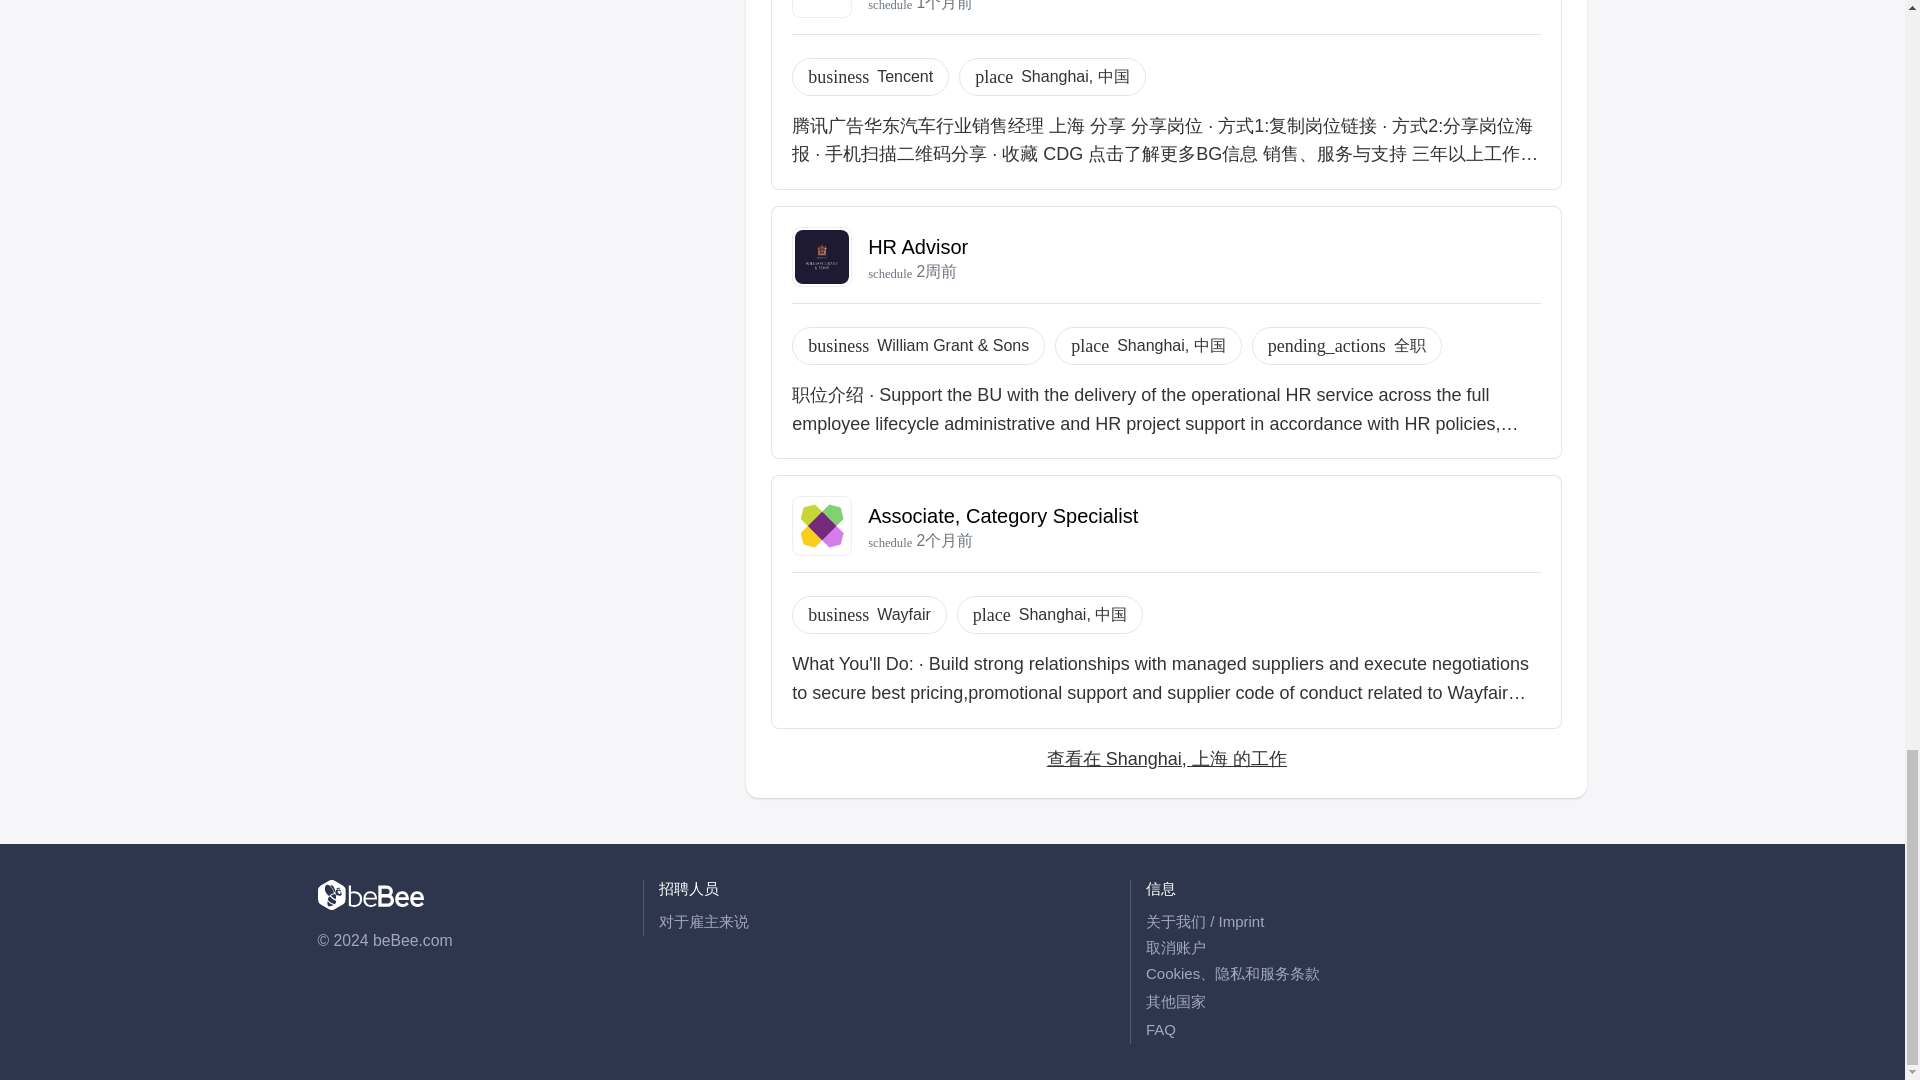 The width and height of the screenshot is (1920, 1080). I want to click on Associate, Category Specialist, so click(1002, 516).